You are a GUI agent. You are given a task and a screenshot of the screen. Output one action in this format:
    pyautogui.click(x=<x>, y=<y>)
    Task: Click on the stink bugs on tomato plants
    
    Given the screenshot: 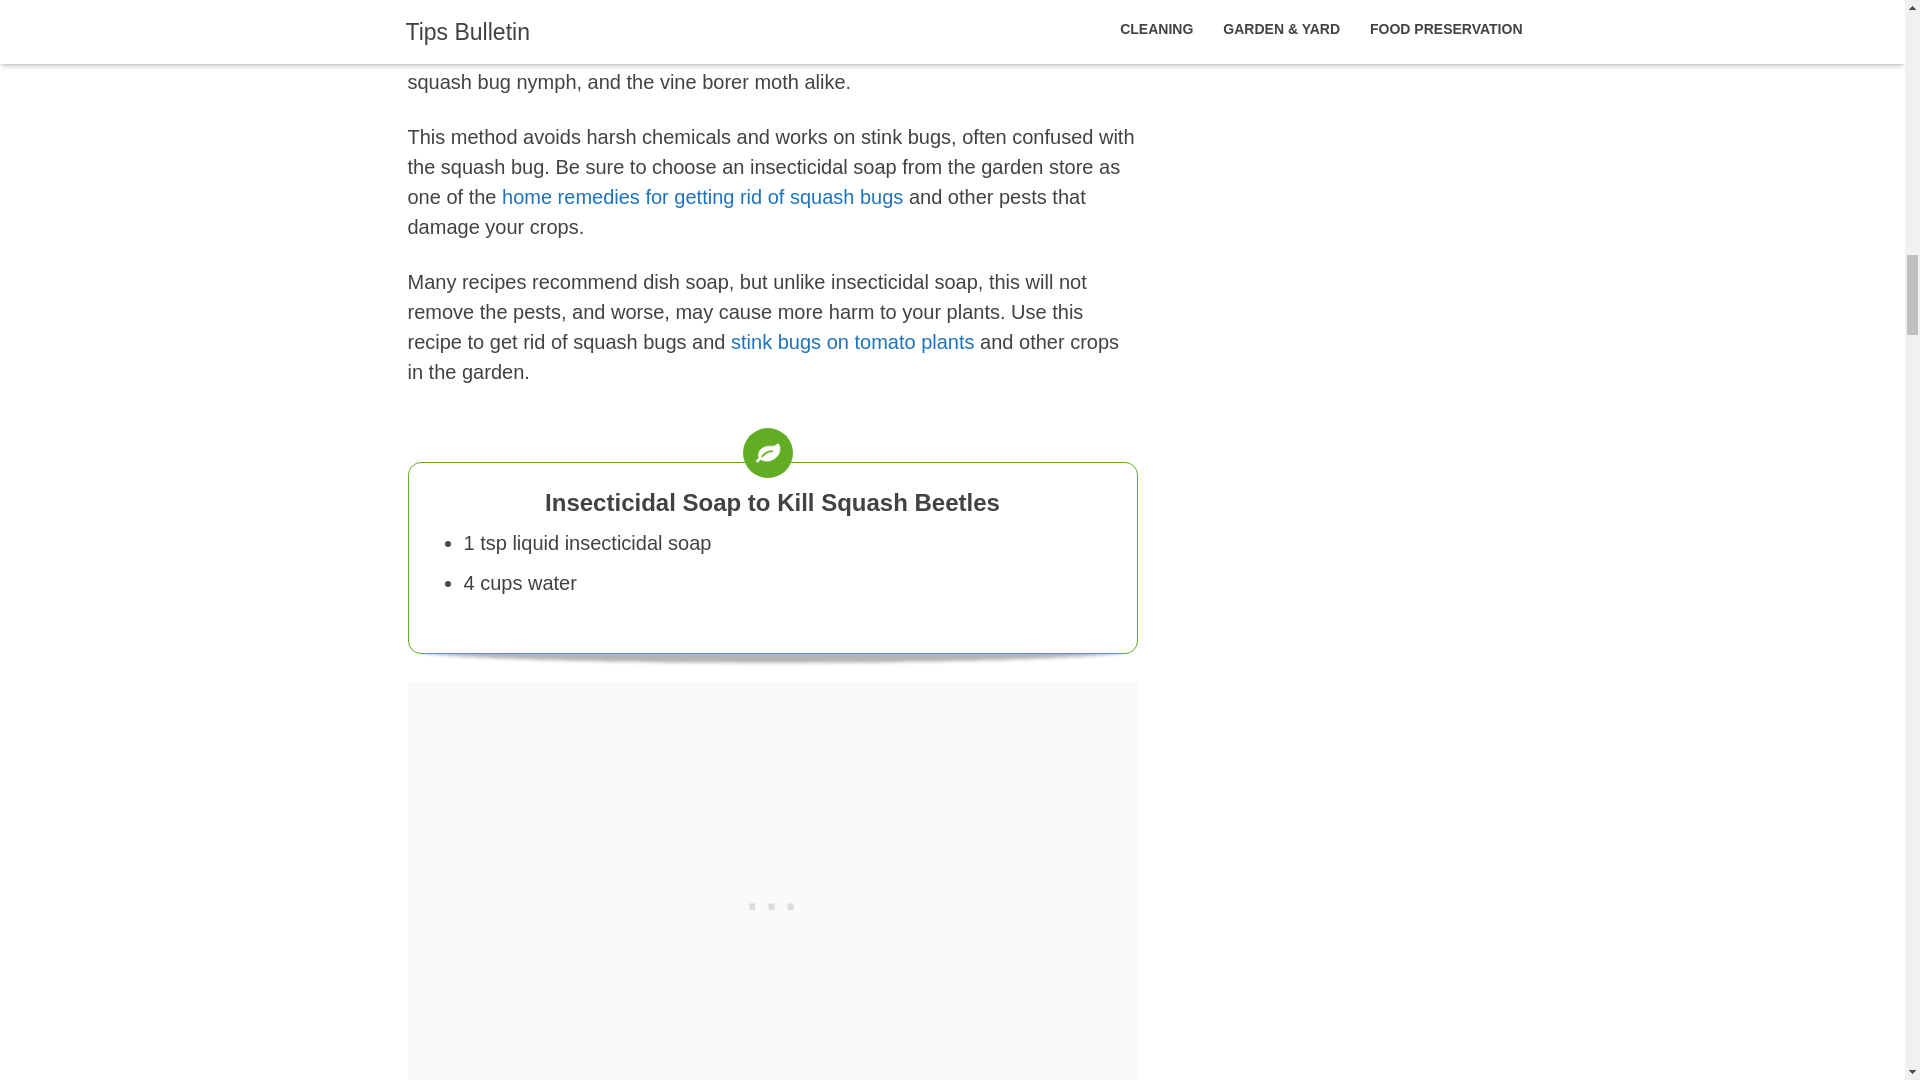 What is the action you would take?
    pyautogui.click(x=852, y=342)
    